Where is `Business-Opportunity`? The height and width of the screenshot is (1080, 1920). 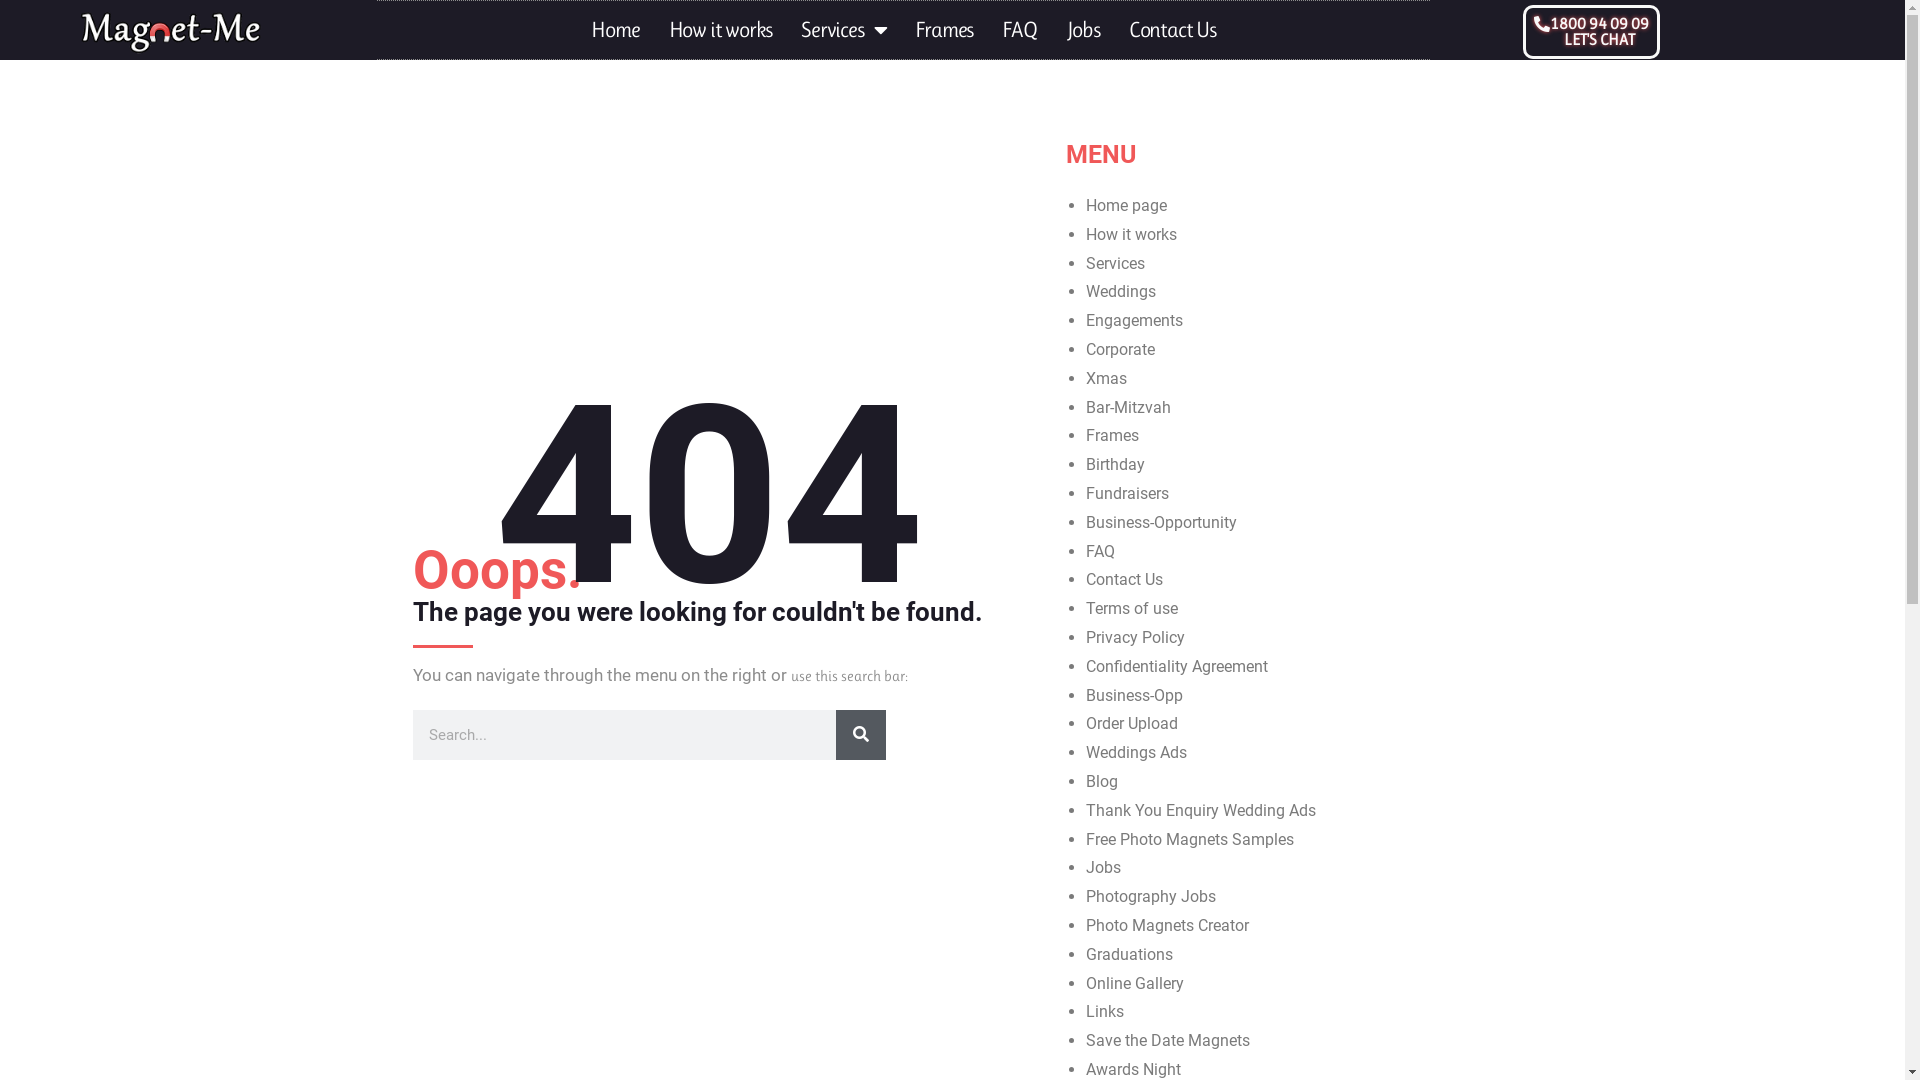
Business-Opportunity is located at coordinates (1162, 522).